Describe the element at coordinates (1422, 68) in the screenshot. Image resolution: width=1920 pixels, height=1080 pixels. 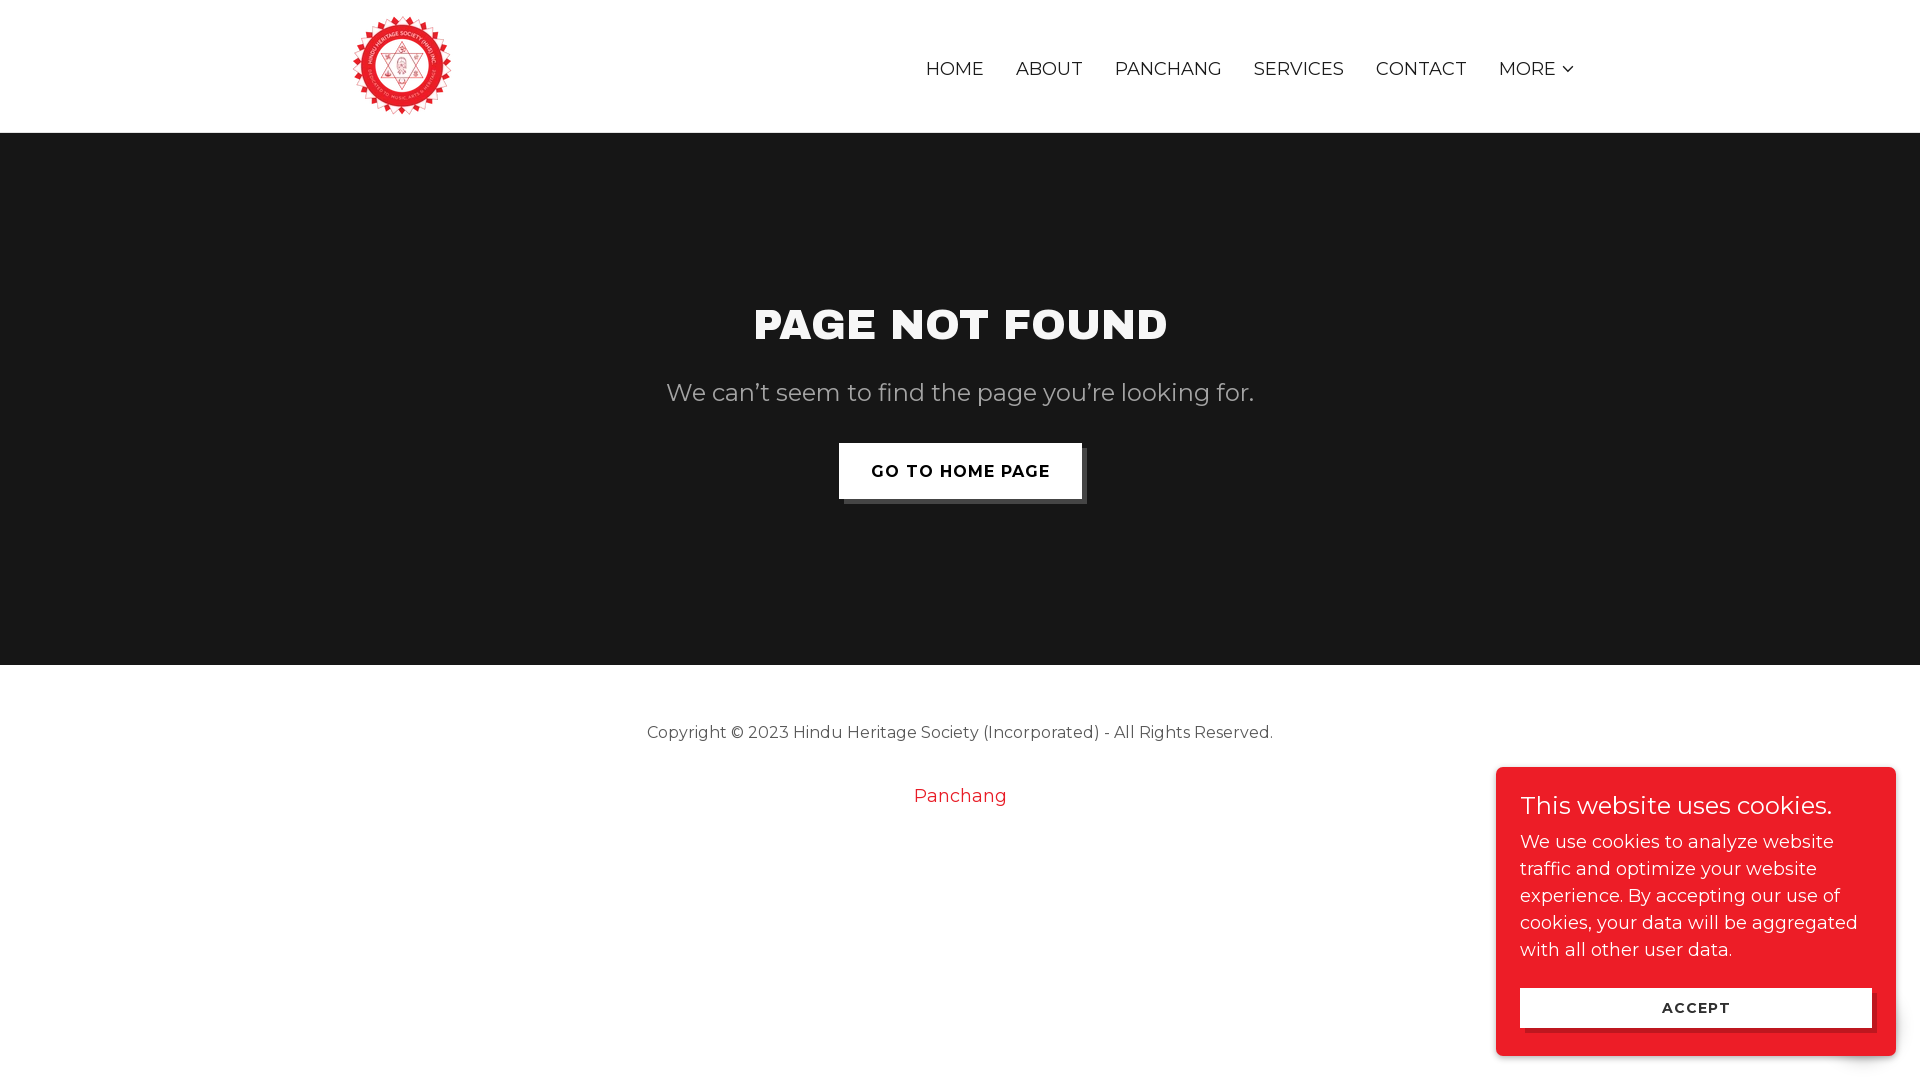
I see `CONTACT` at that location.